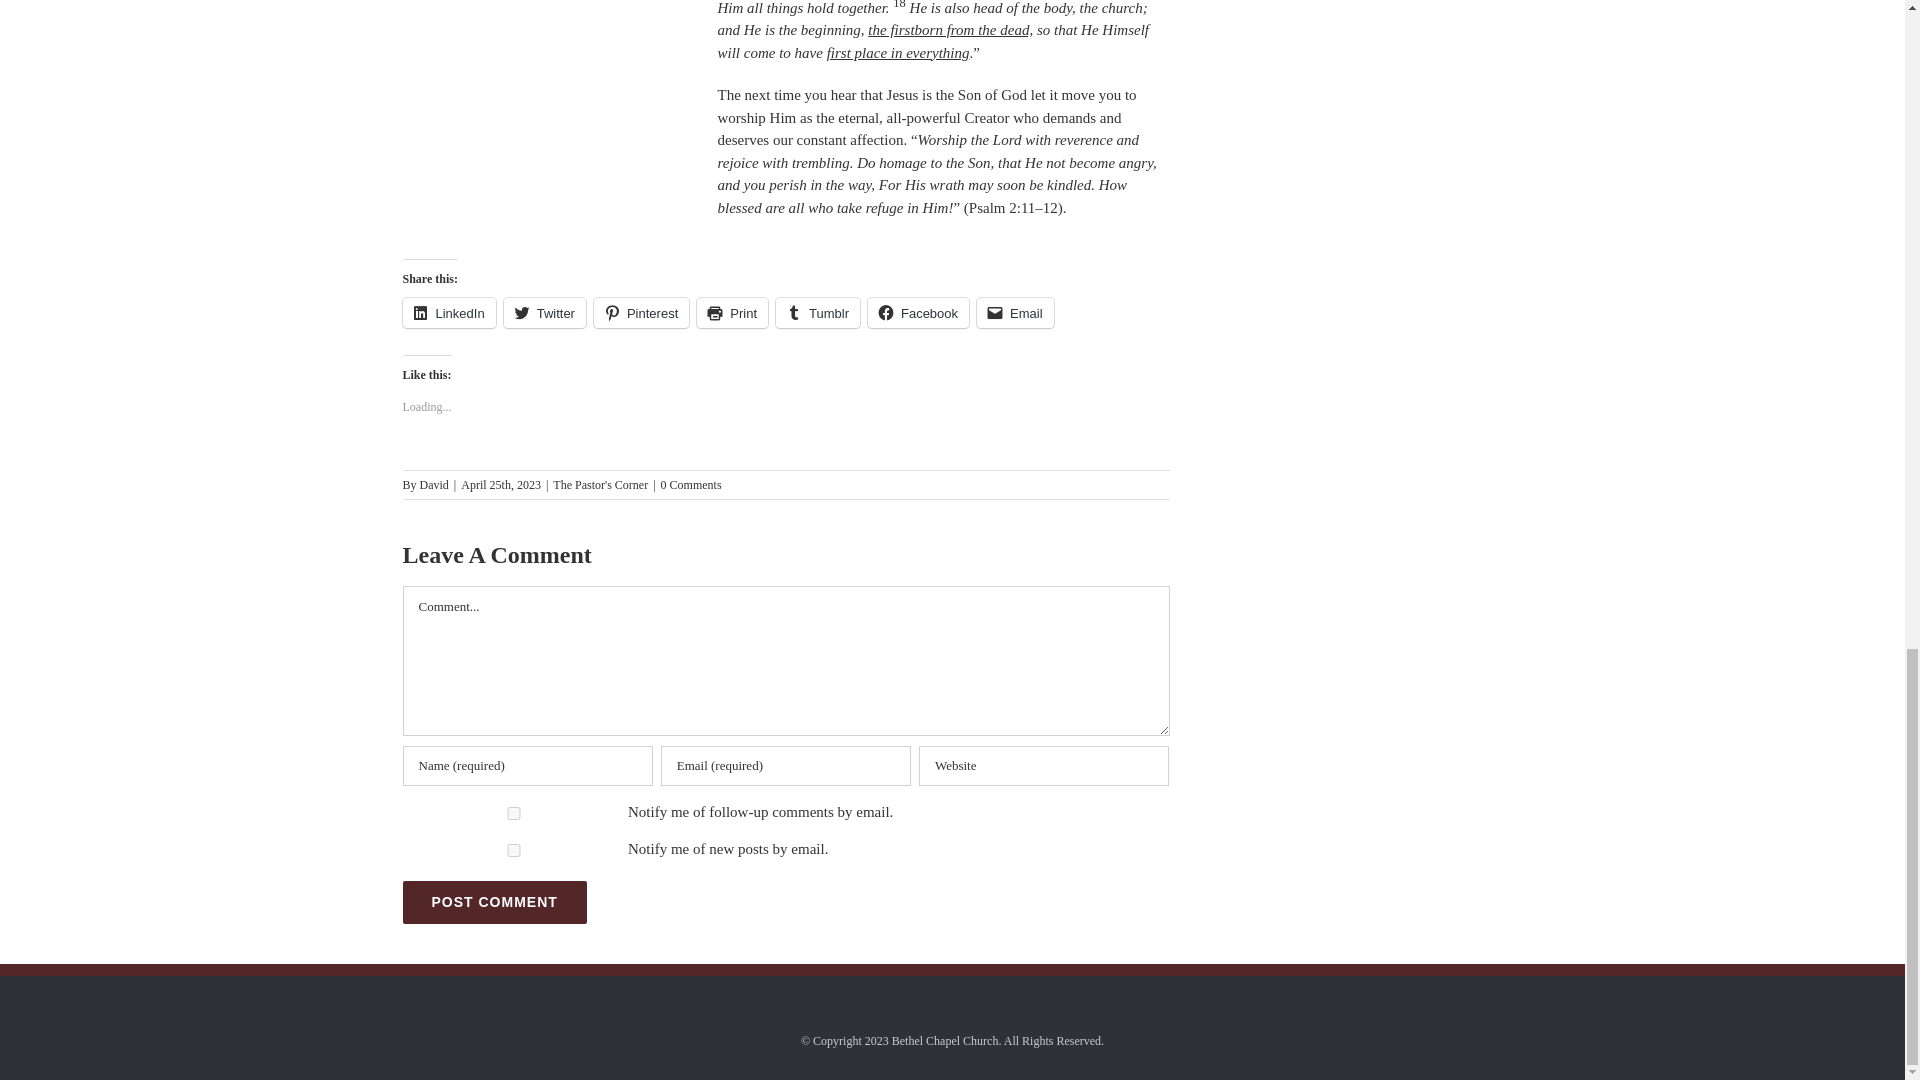 The width and height of the screenshot is (1920, 1080). What do you see at coordinates (732, 313) in the screenshot?
I see `Print` at bounding box center [732, 313].